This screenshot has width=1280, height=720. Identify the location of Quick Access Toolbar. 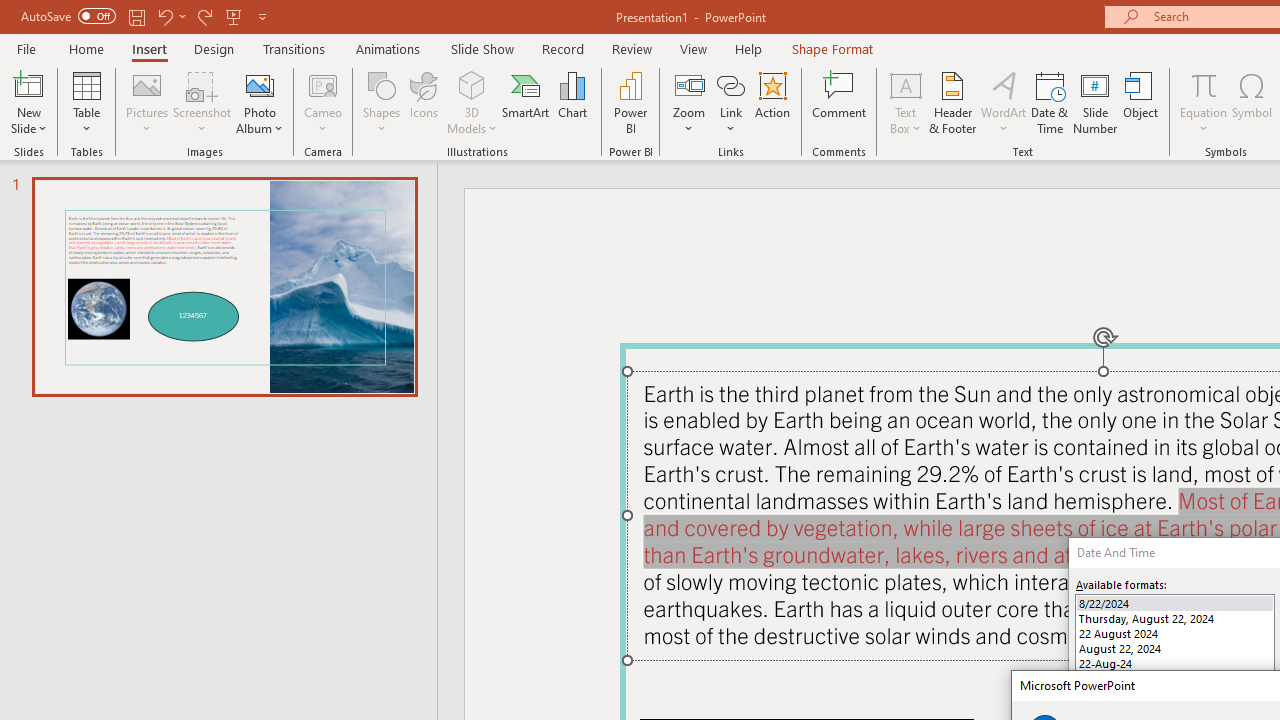
(146, 16).